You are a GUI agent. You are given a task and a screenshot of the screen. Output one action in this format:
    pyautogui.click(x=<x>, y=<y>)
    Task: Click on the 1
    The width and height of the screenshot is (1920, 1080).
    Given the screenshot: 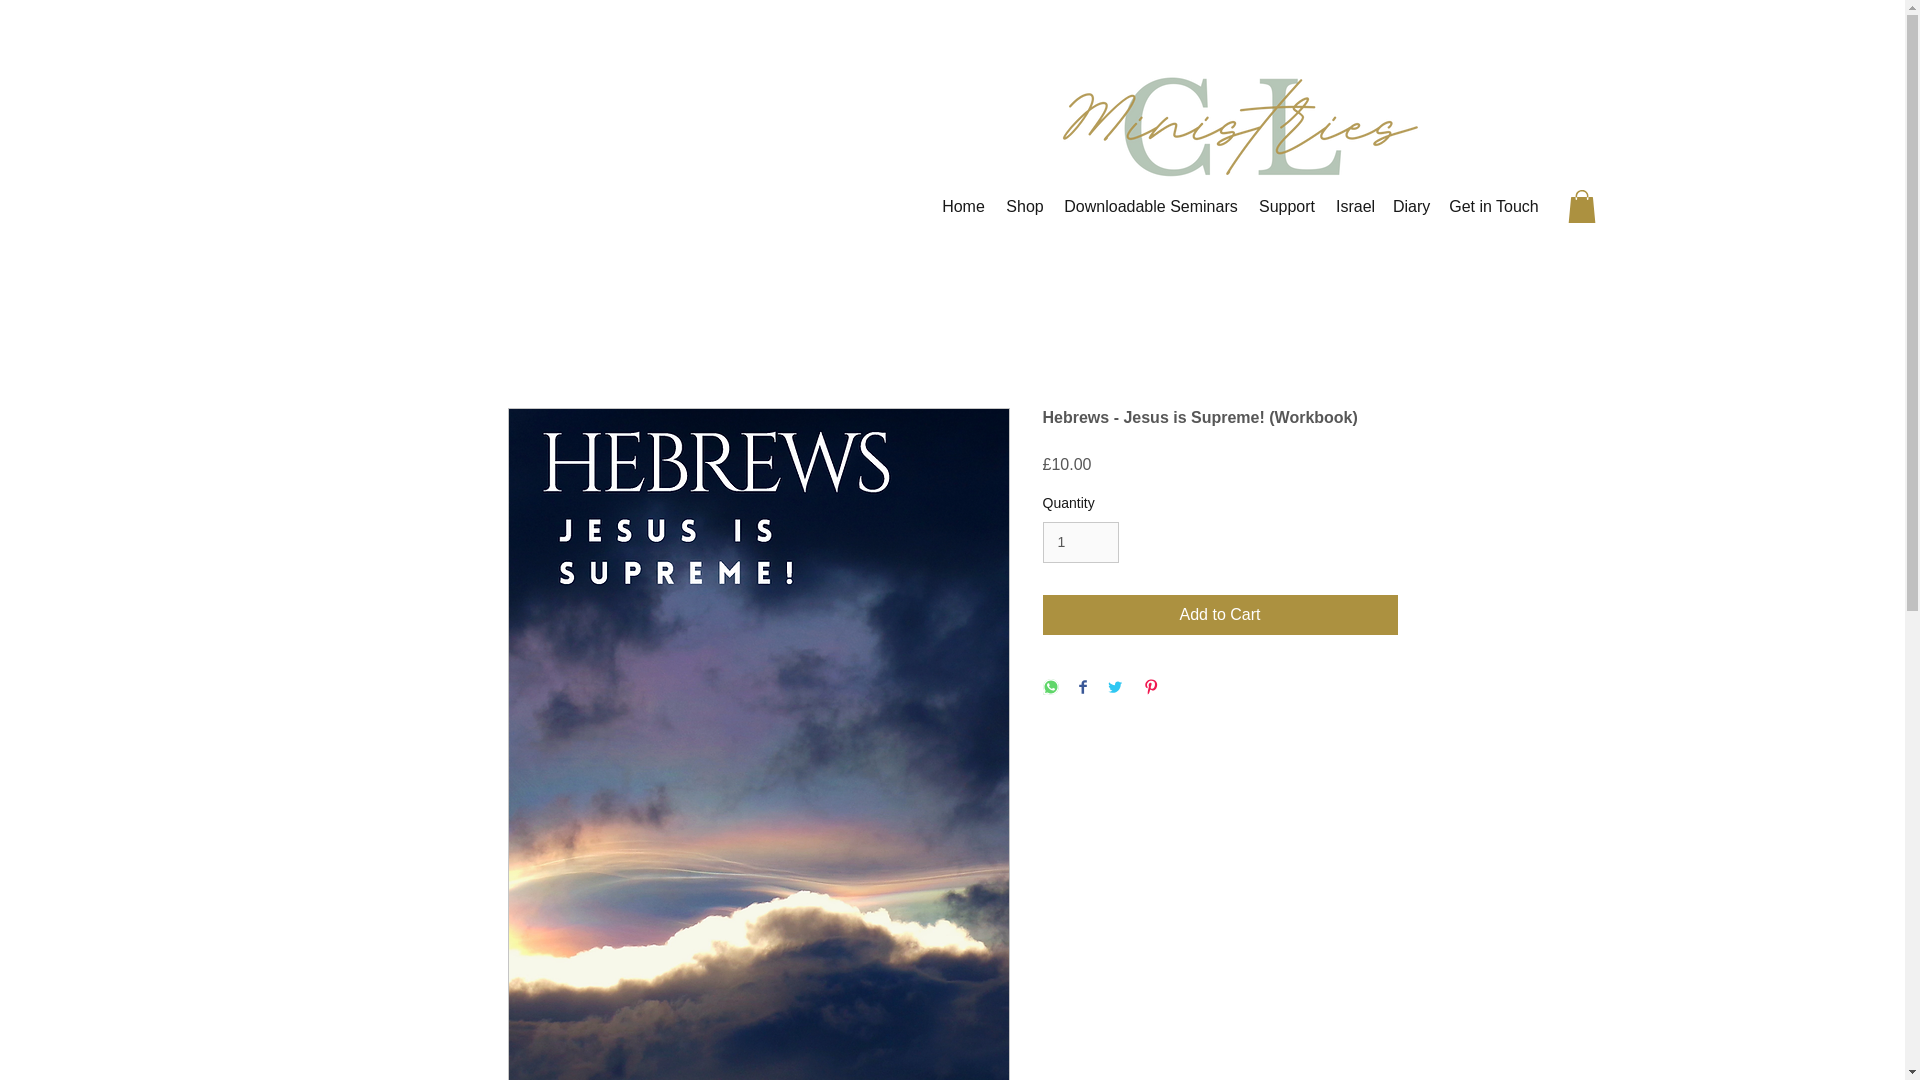 What is the action you would take?
    pyautogui.click(x=1080, y=542)
    